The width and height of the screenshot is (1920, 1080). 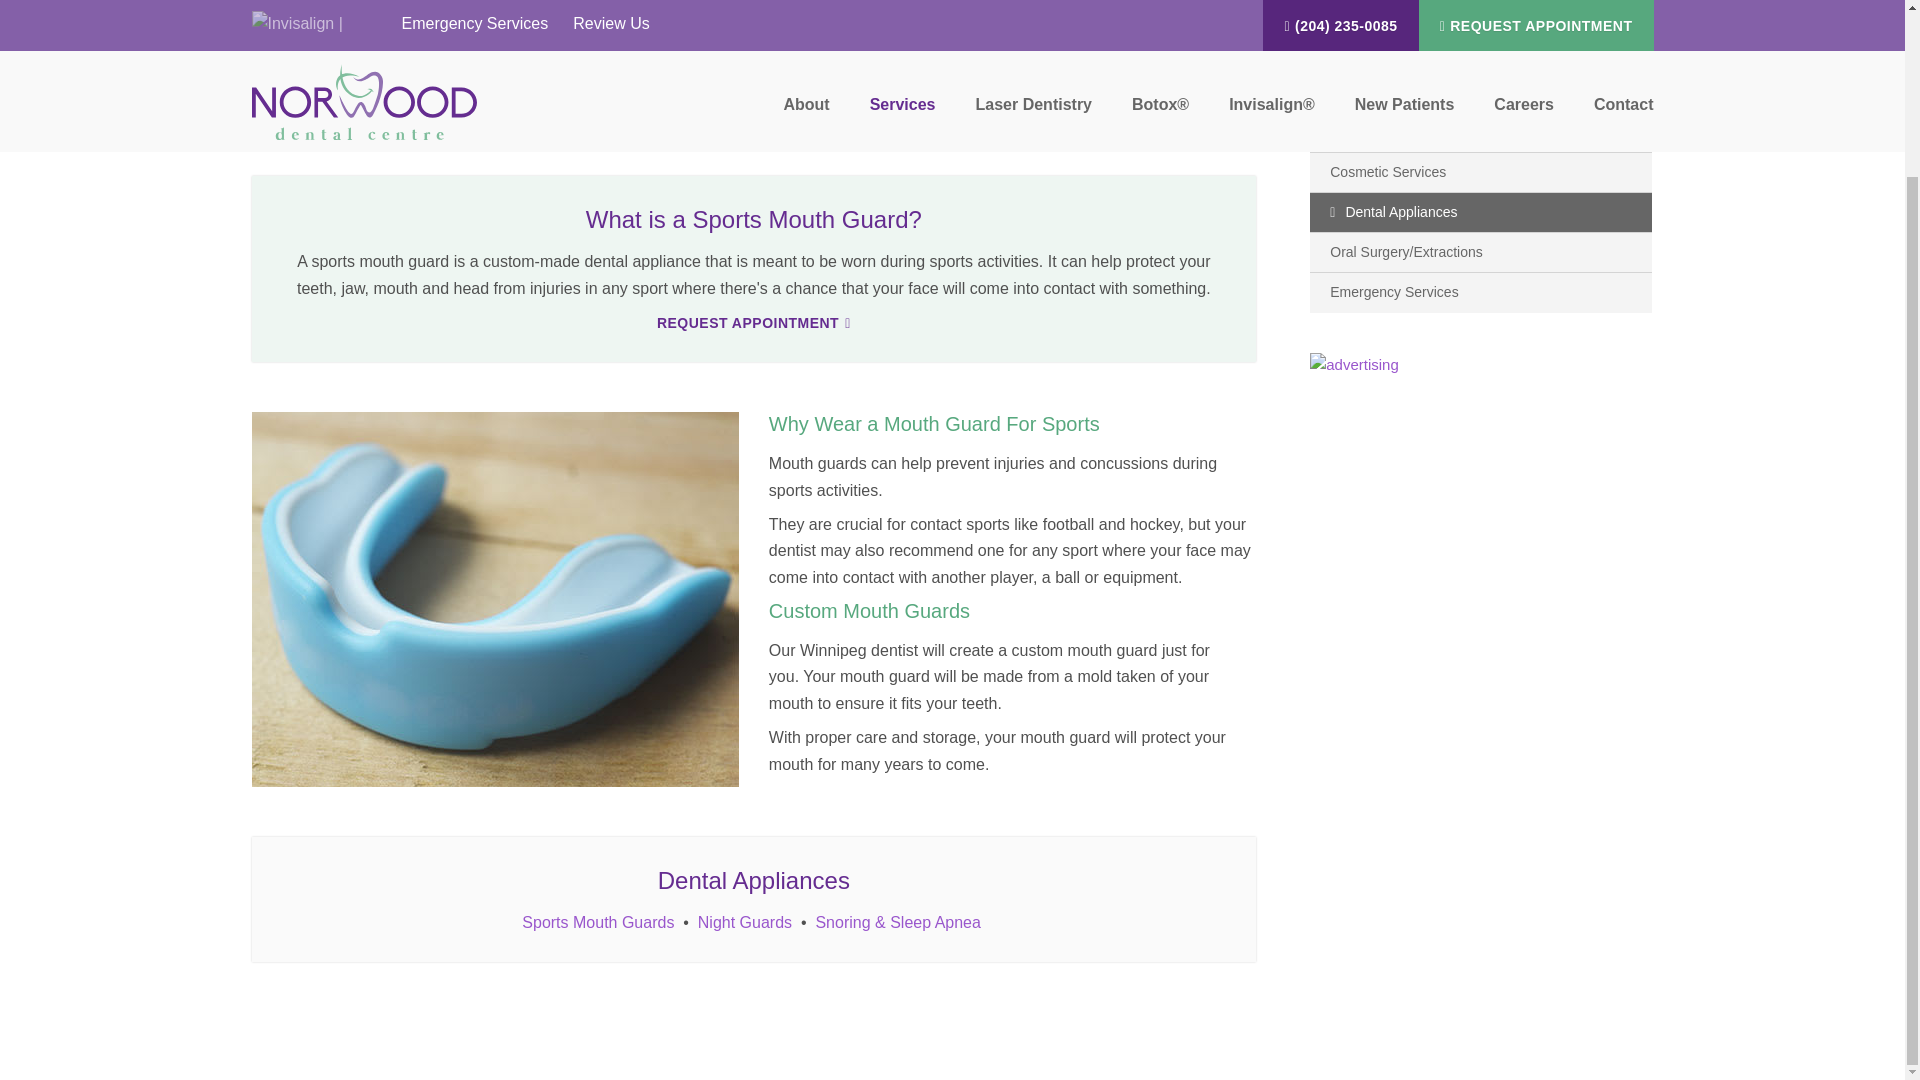 I want to click on Night Guards, so click(x=744, y=922).